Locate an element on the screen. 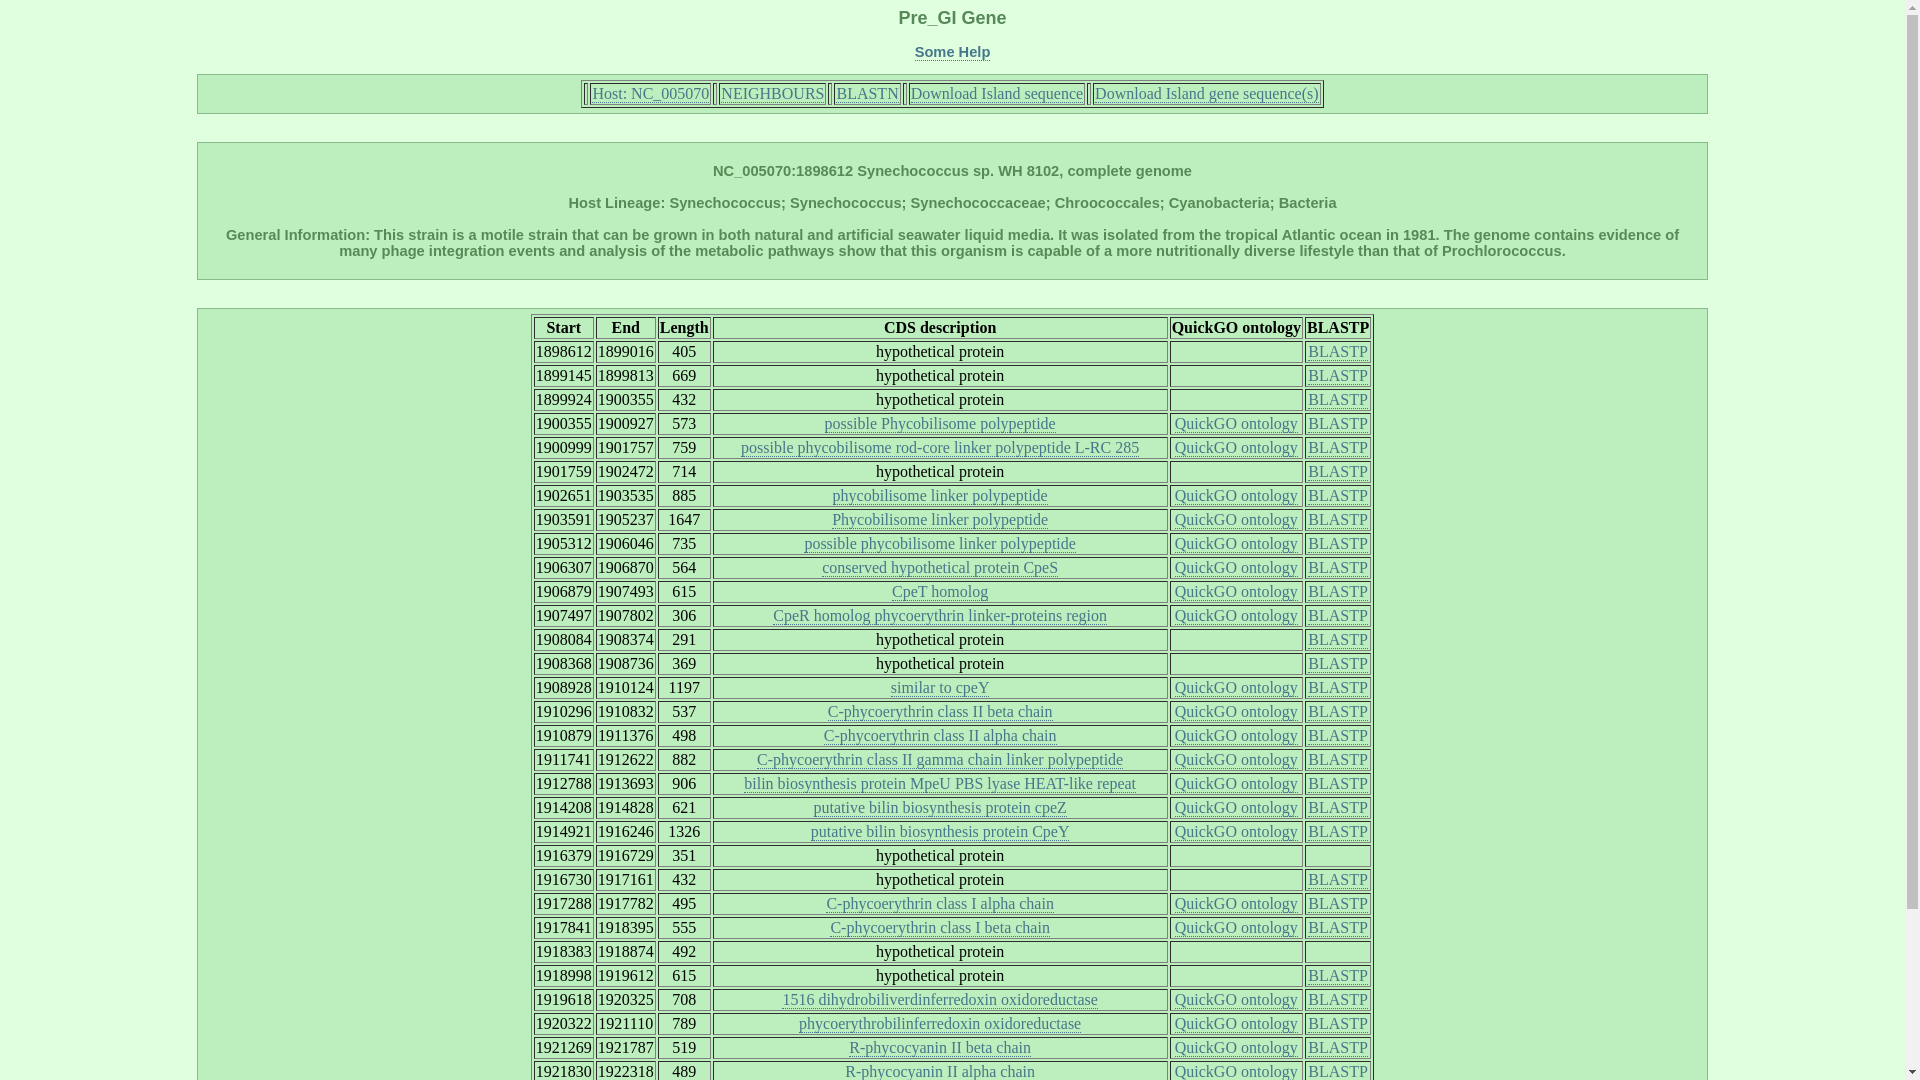 The image size is (1920, 1080). conserved hypothetical protein CpeS is located at coordinates (939, 568).